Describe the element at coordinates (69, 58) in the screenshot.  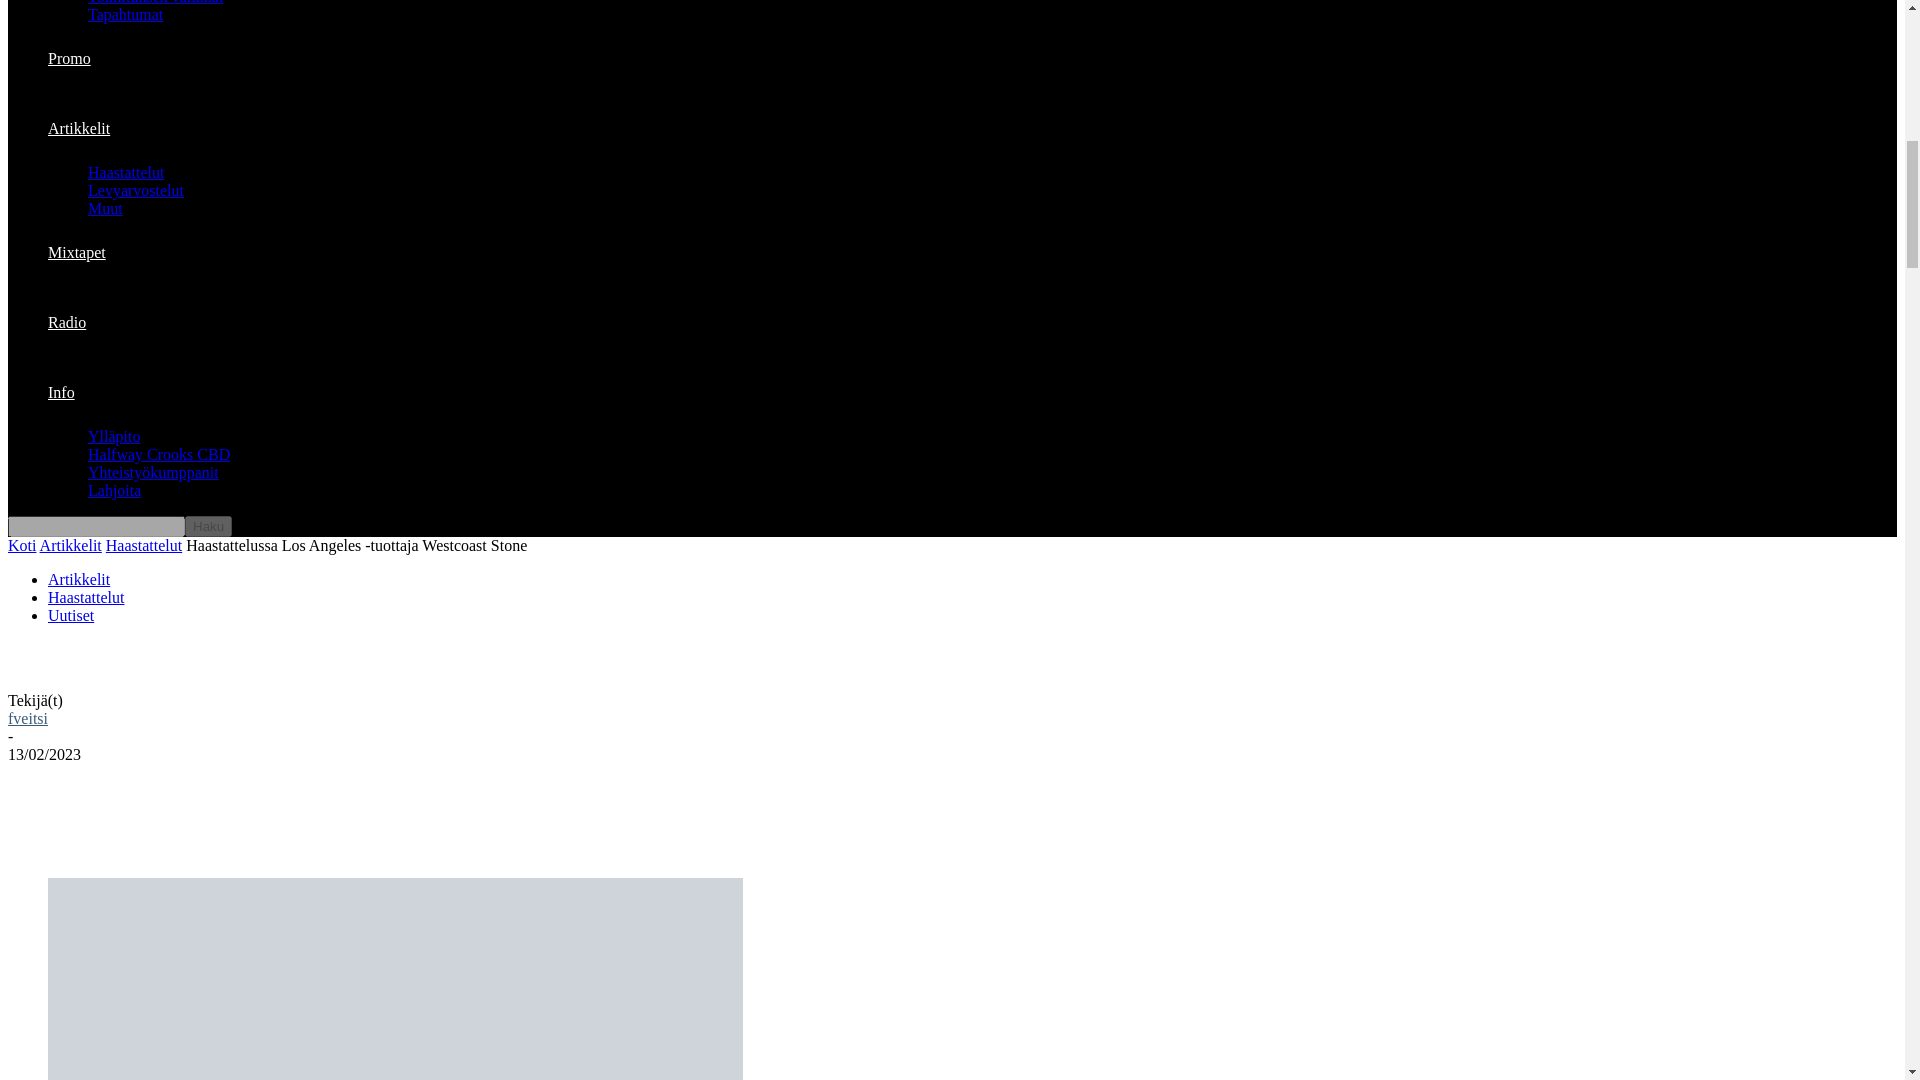
I see `Promo` at that location.